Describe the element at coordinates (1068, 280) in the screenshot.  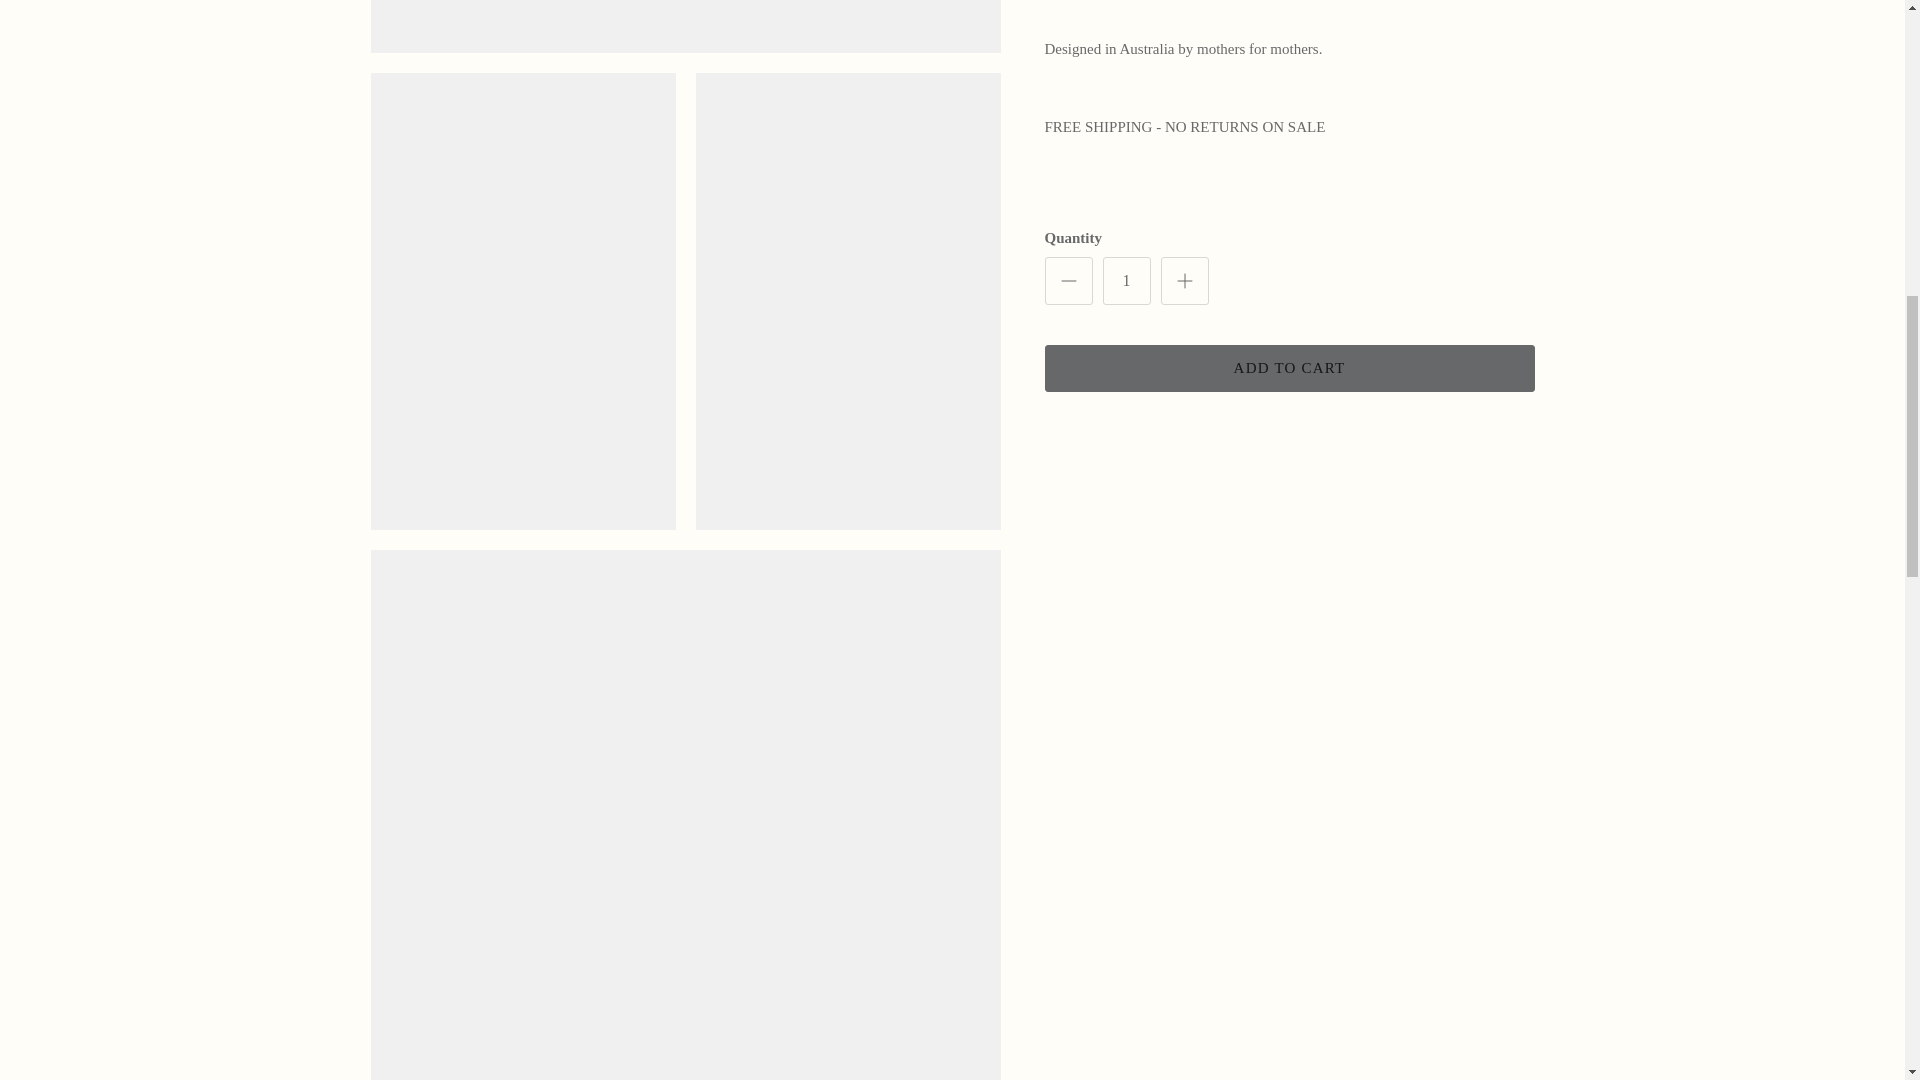
I see `Minus` at that location.